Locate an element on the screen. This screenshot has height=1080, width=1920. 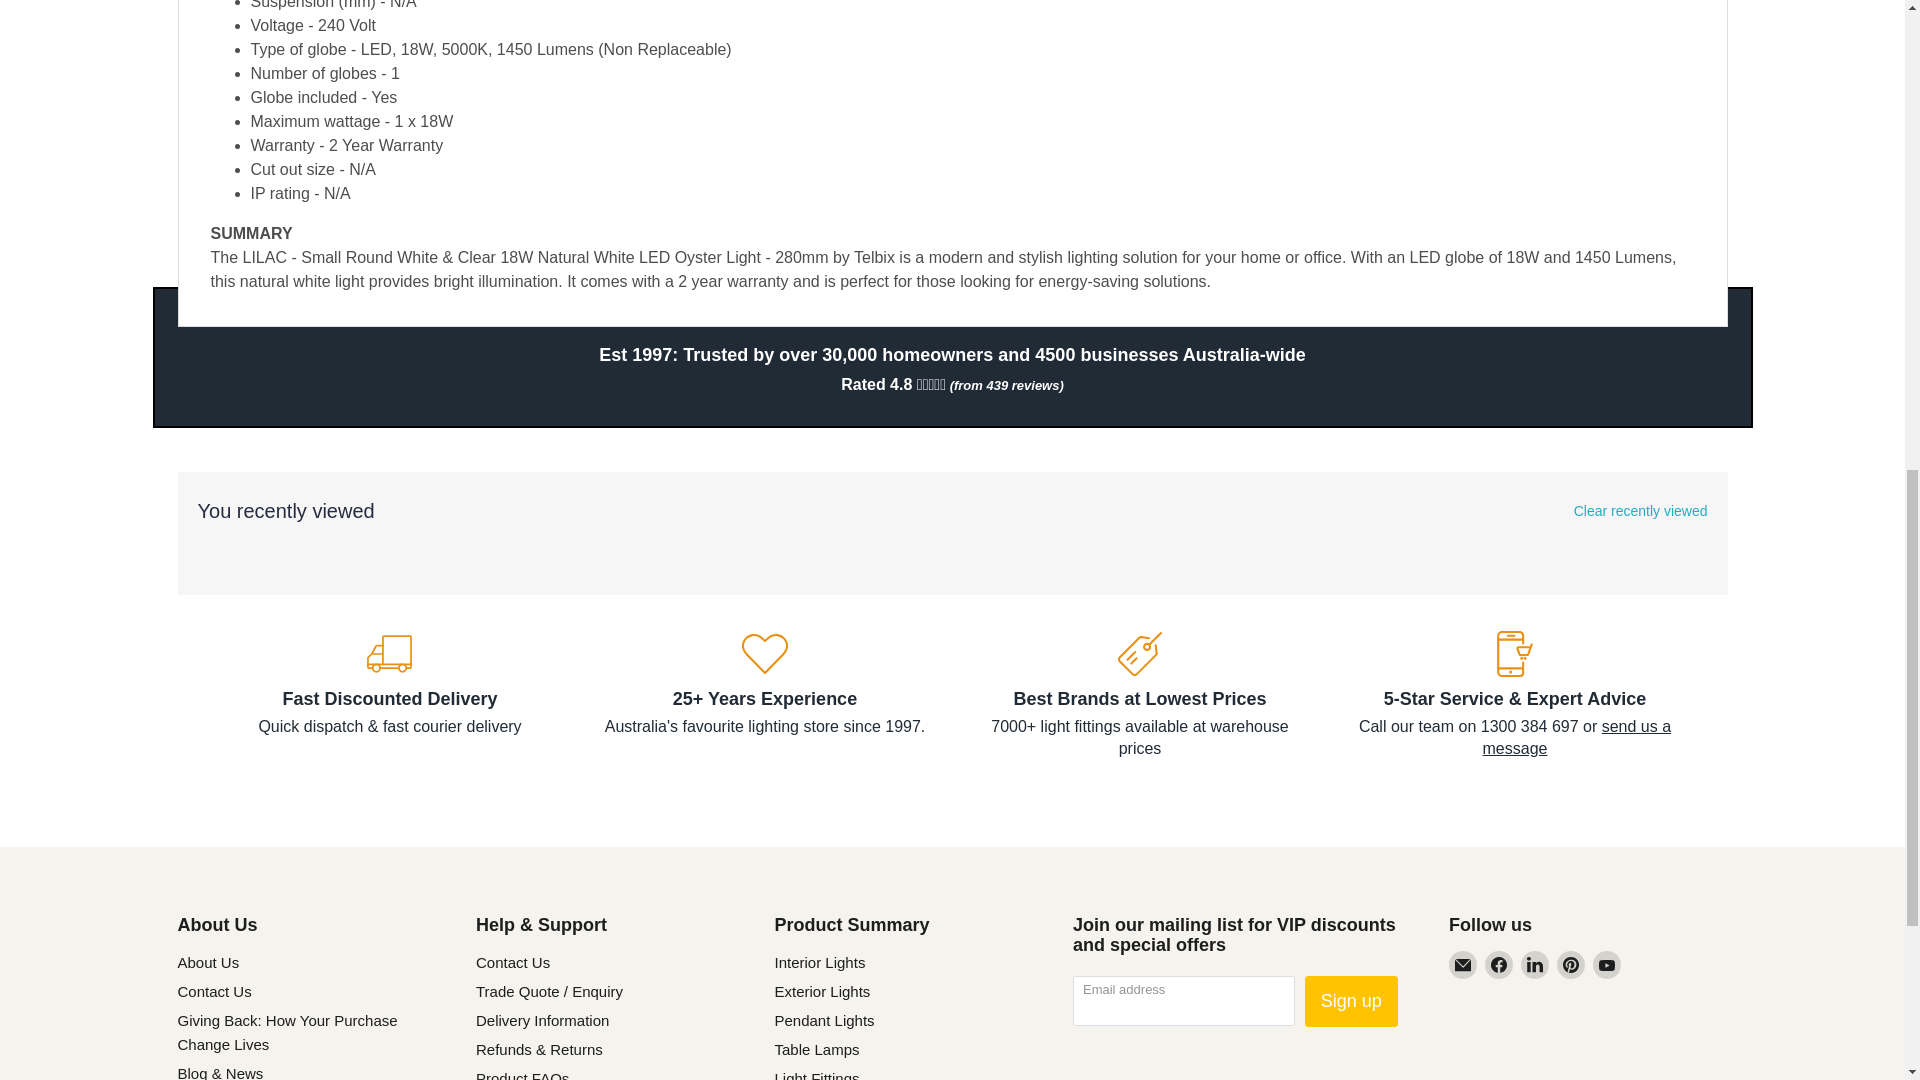
LinkedIn is located at coordinates (1534, 964).